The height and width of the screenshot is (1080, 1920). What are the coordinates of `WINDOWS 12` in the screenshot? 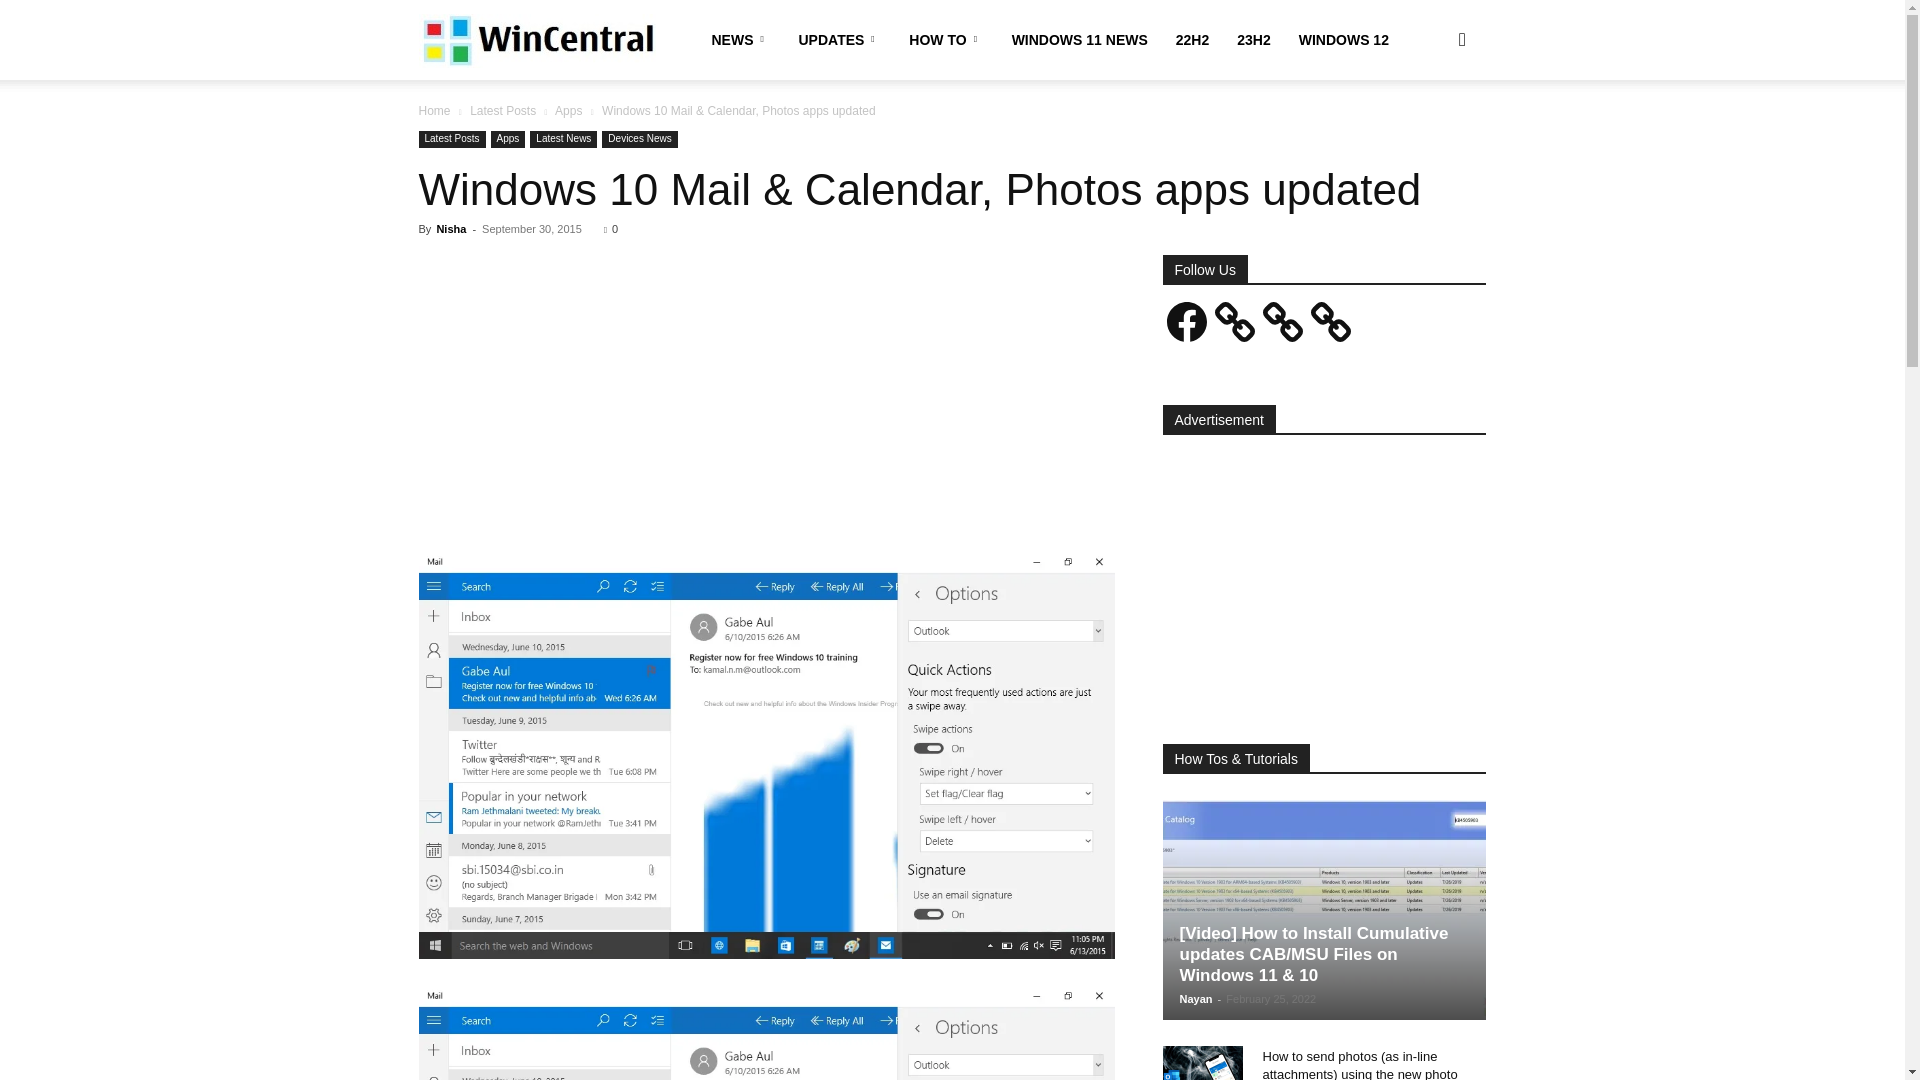 It's located at (1344, 40).